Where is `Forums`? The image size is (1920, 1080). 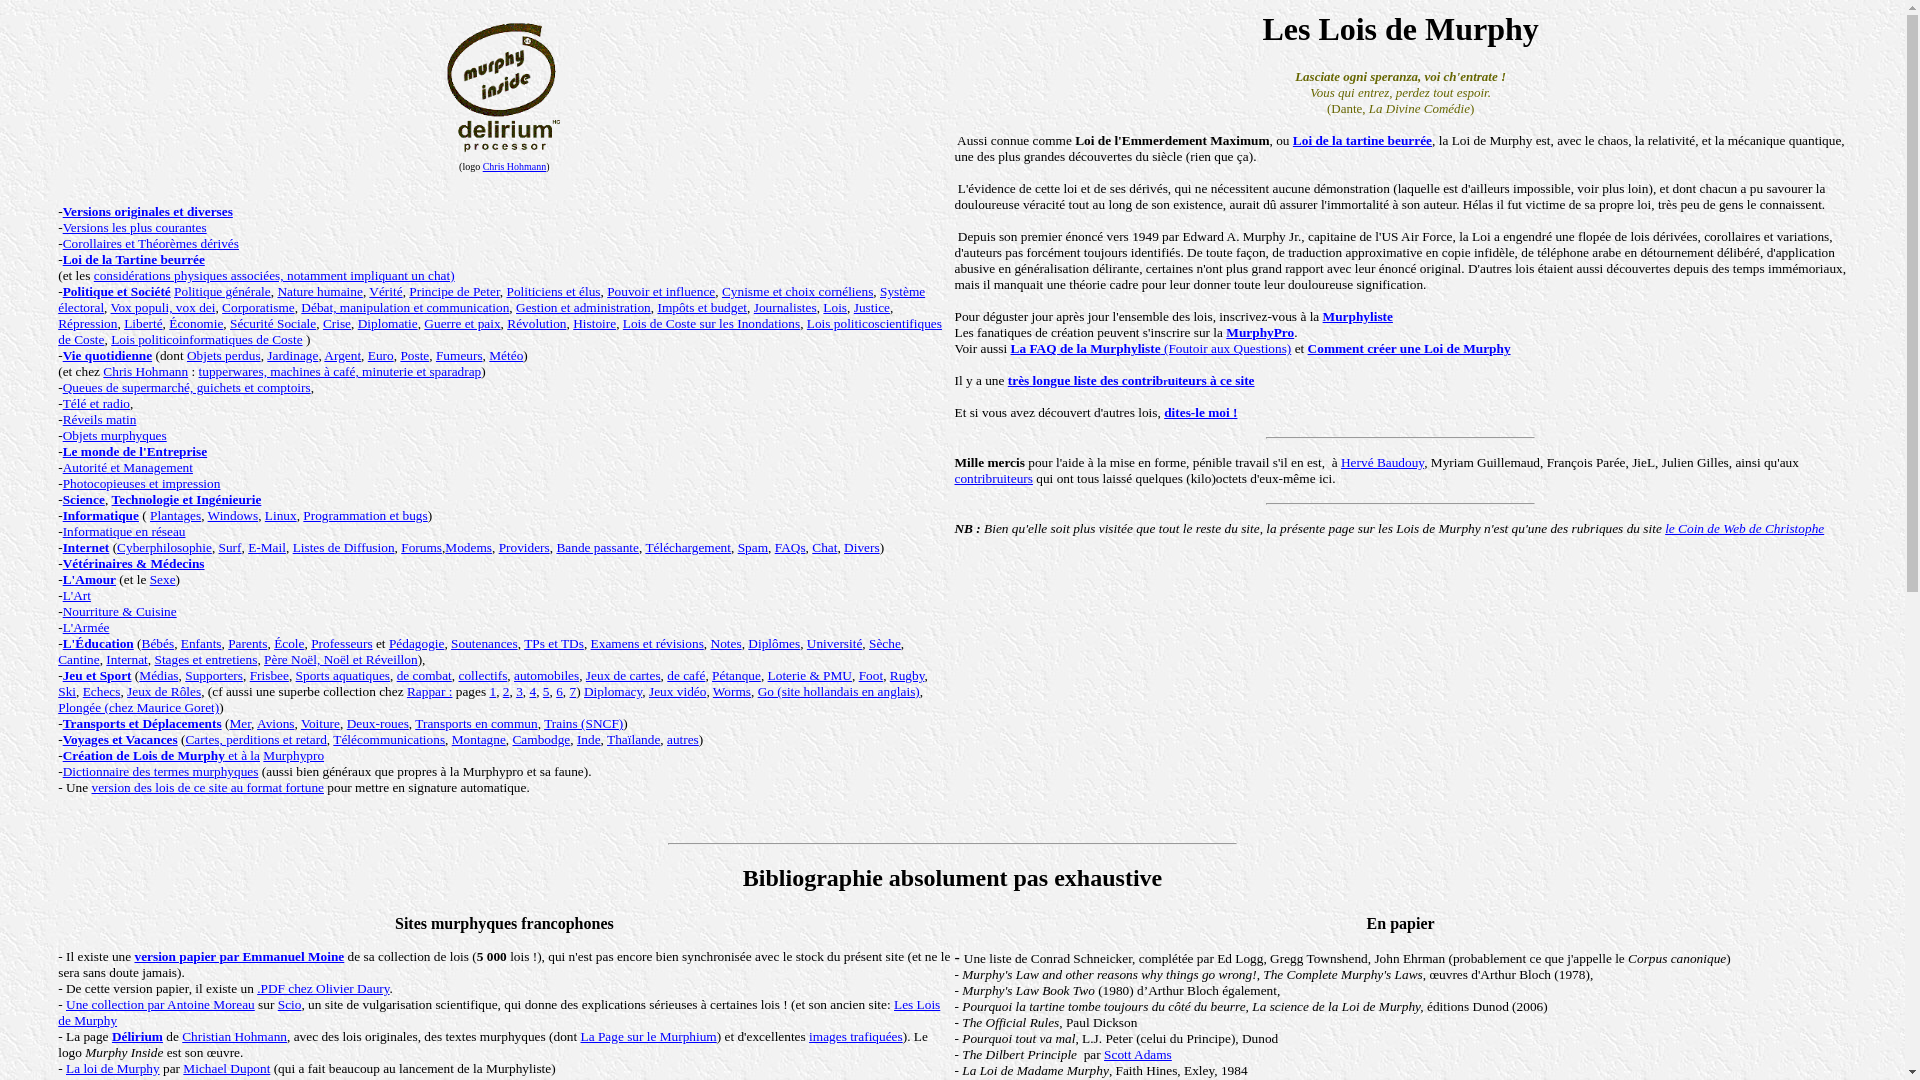
Forums is located at coordinates (422, 548).